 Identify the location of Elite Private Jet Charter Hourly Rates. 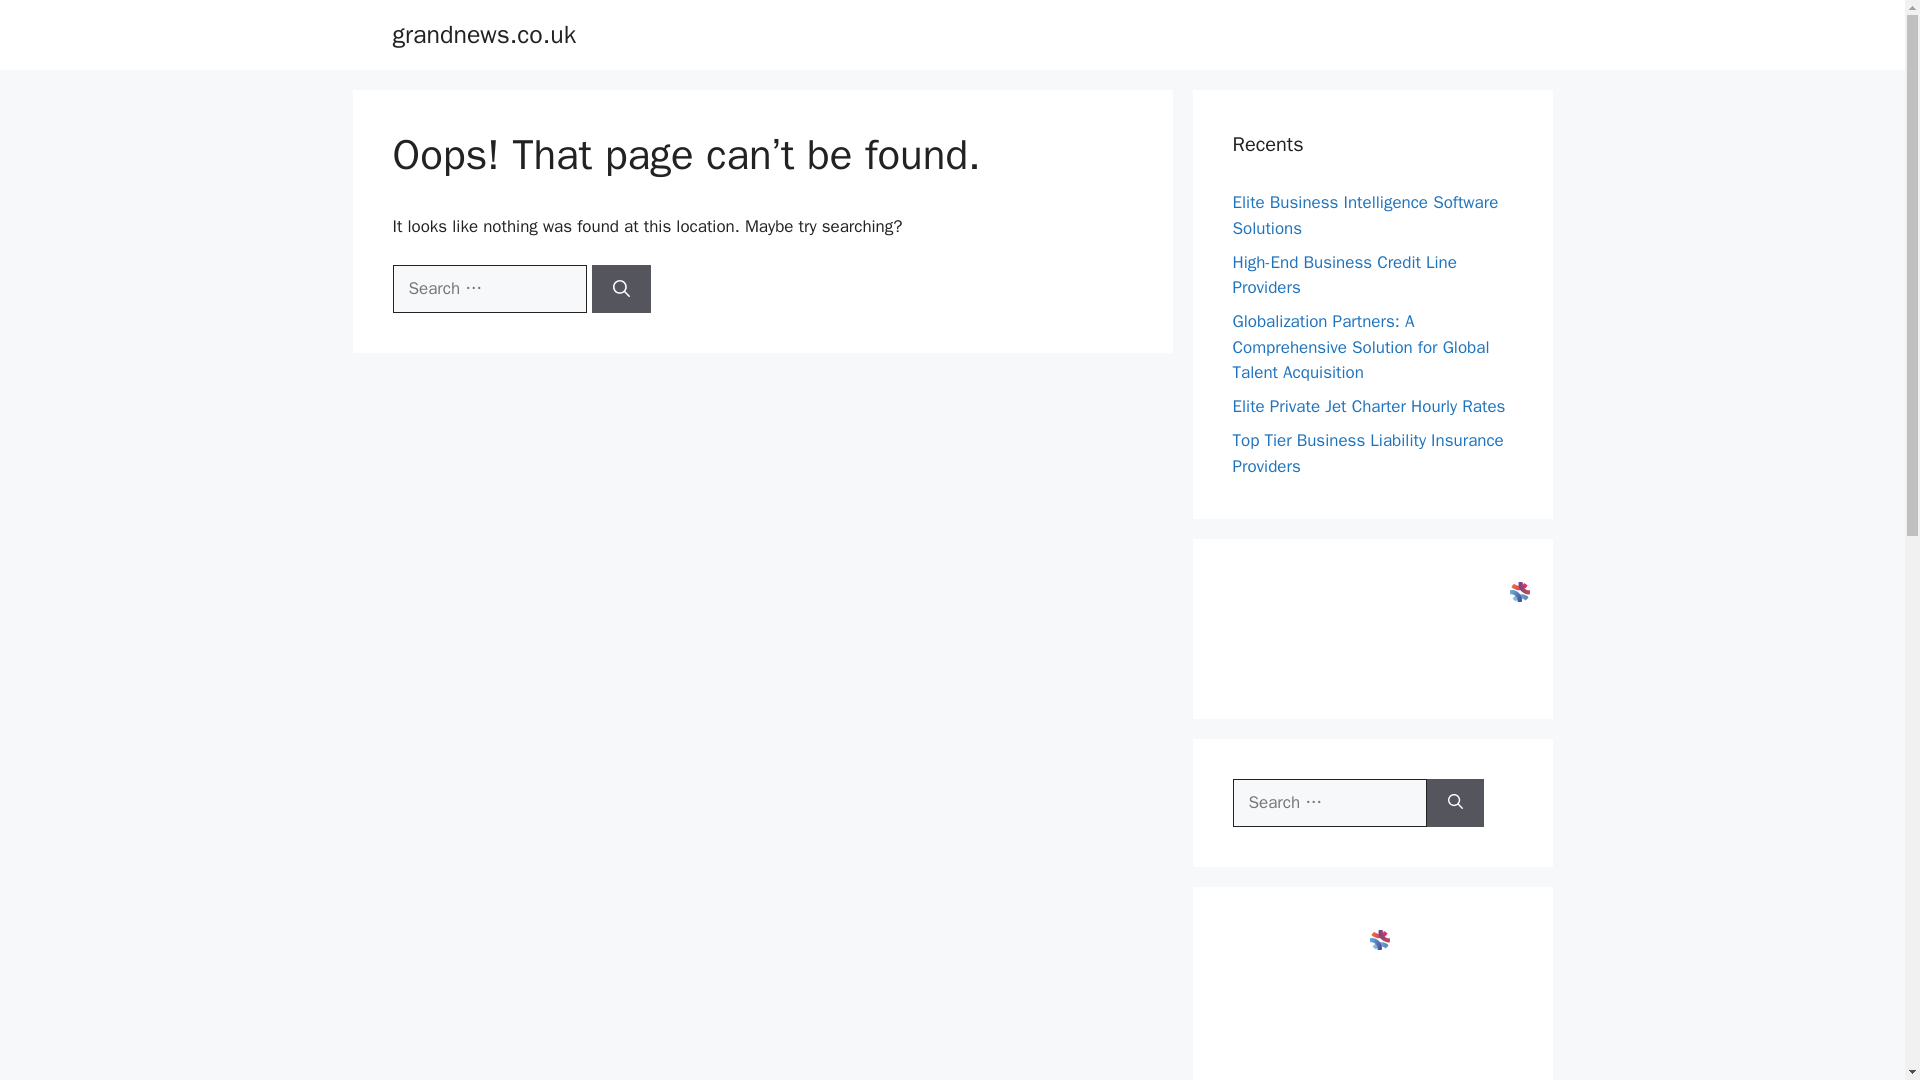
(1368, 406).